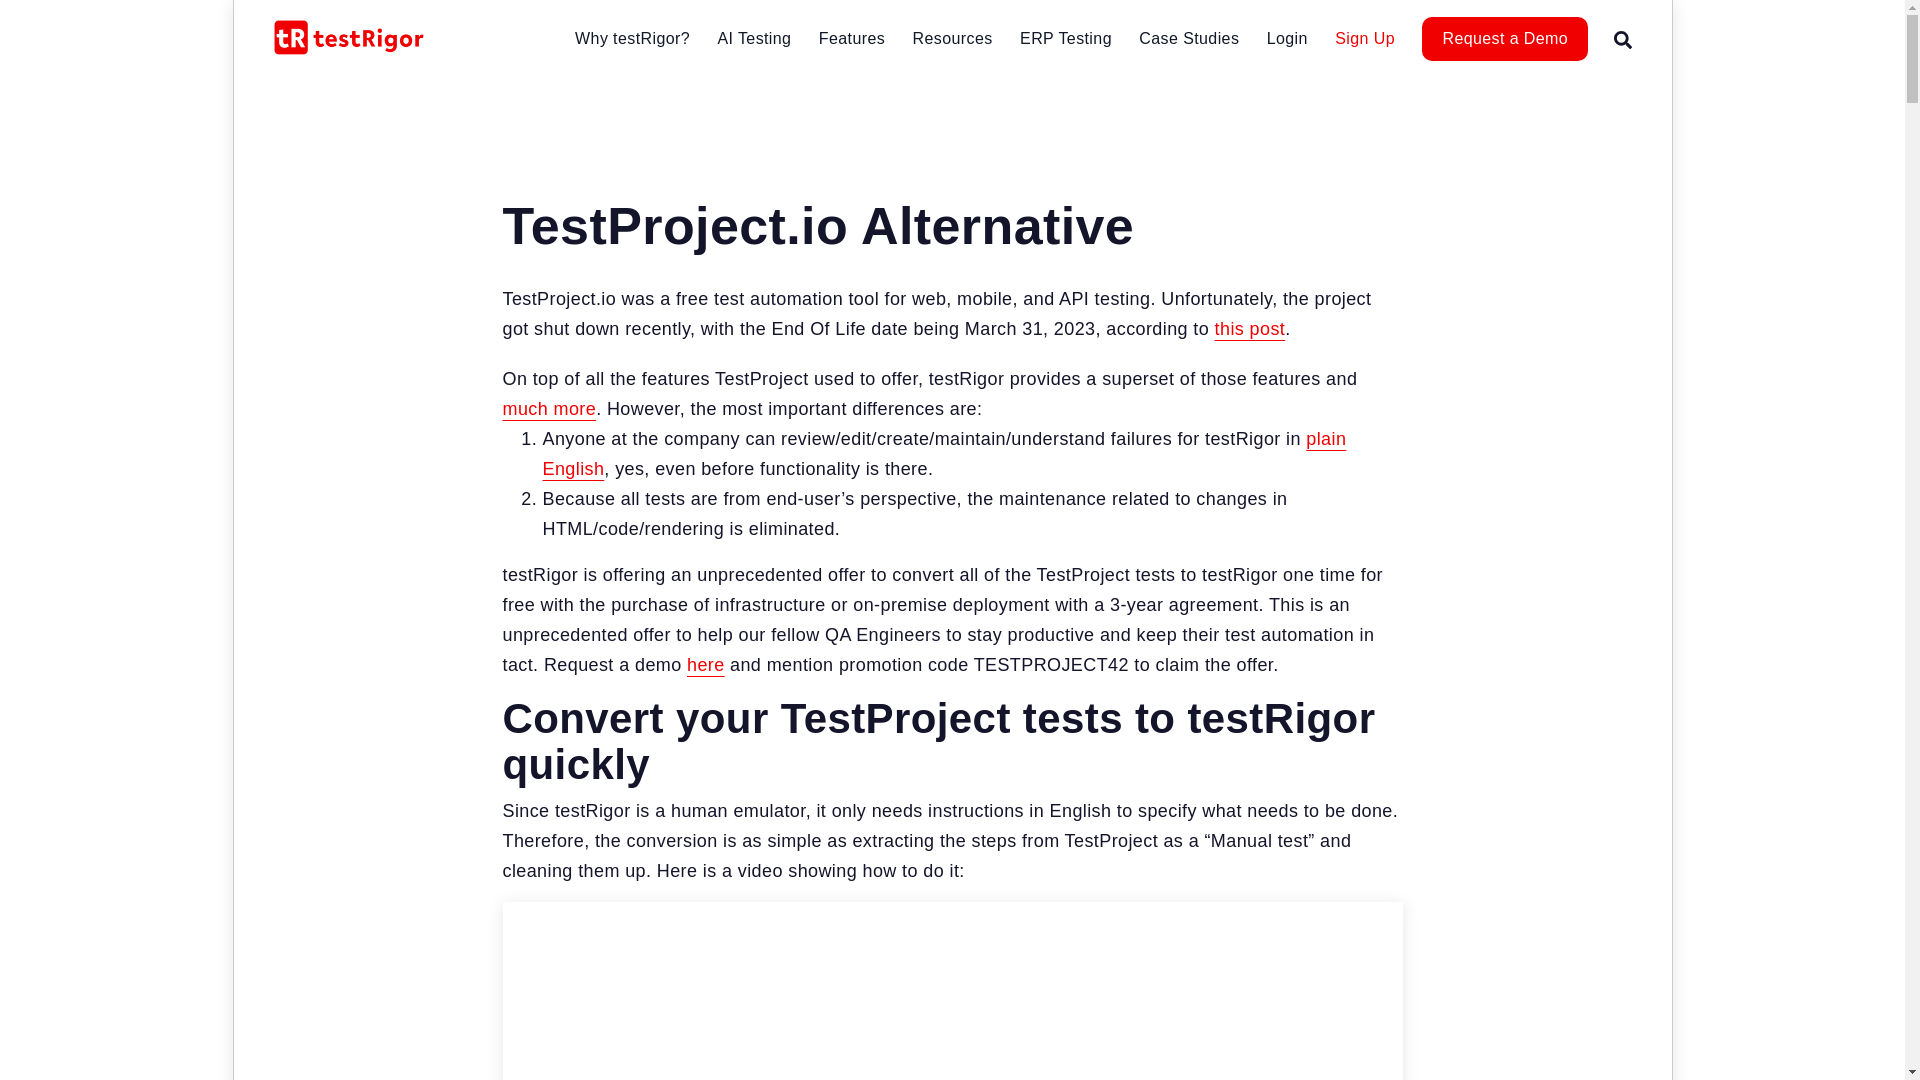  I want to click on ERP Testing, so click(1065, 38).